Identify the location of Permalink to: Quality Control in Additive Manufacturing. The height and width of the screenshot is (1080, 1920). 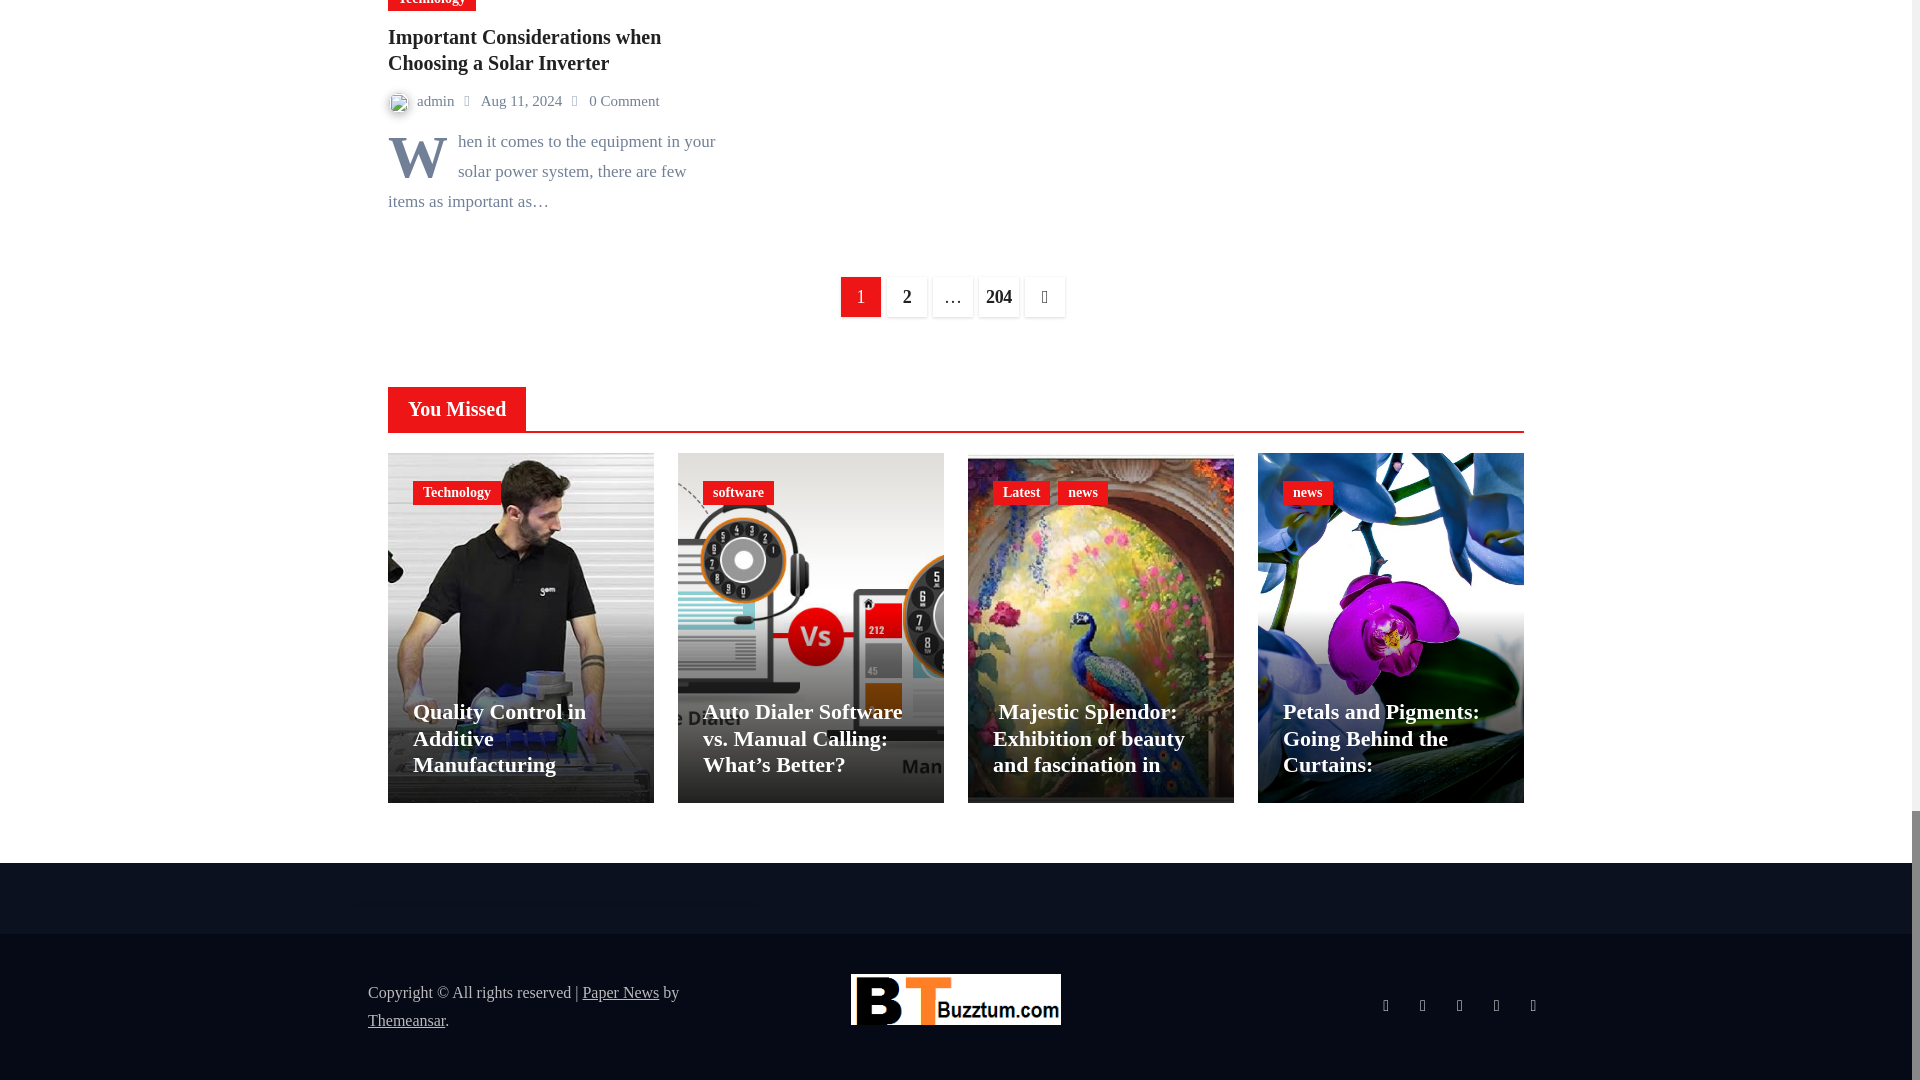
(498, 737).